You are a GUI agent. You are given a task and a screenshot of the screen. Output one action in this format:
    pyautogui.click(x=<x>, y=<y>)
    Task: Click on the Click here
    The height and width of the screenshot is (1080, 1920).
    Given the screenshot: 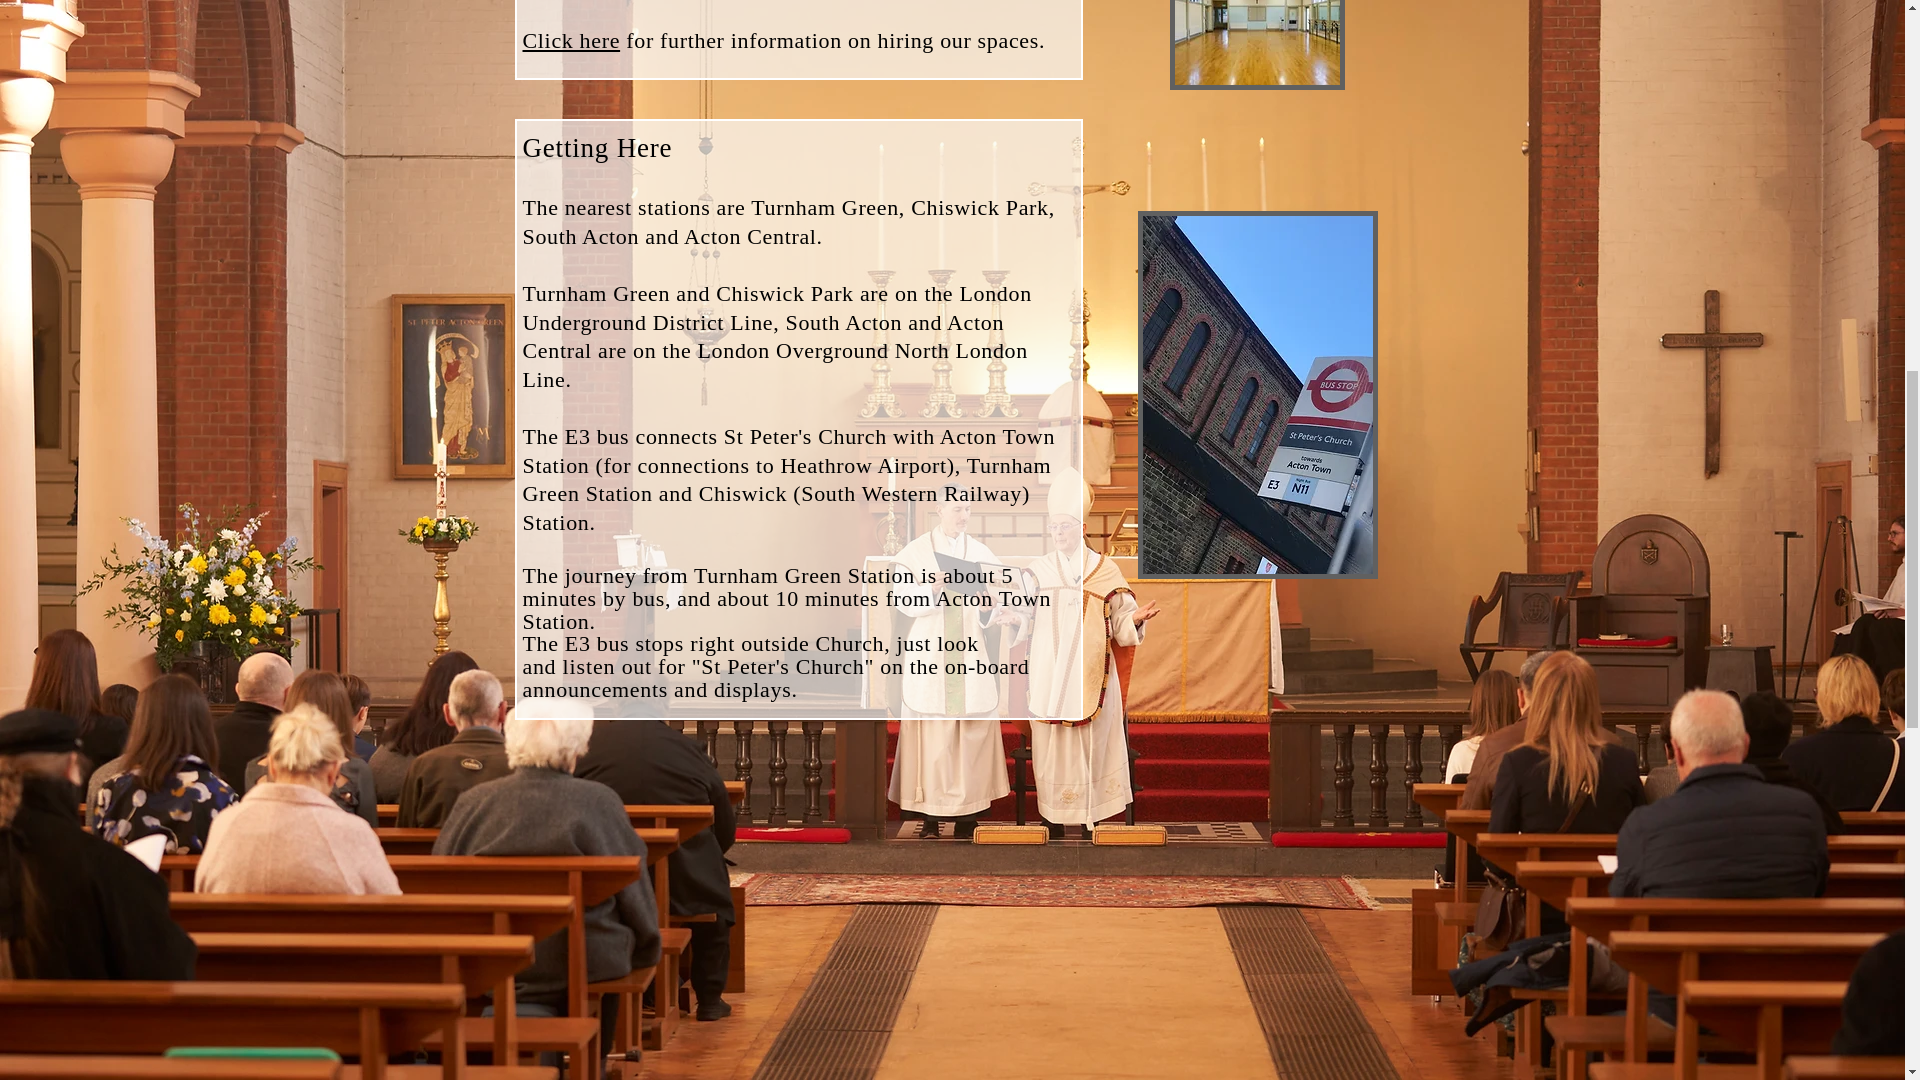 What is the action you would take?
    pyautogui.click(x=571, y=40)
    